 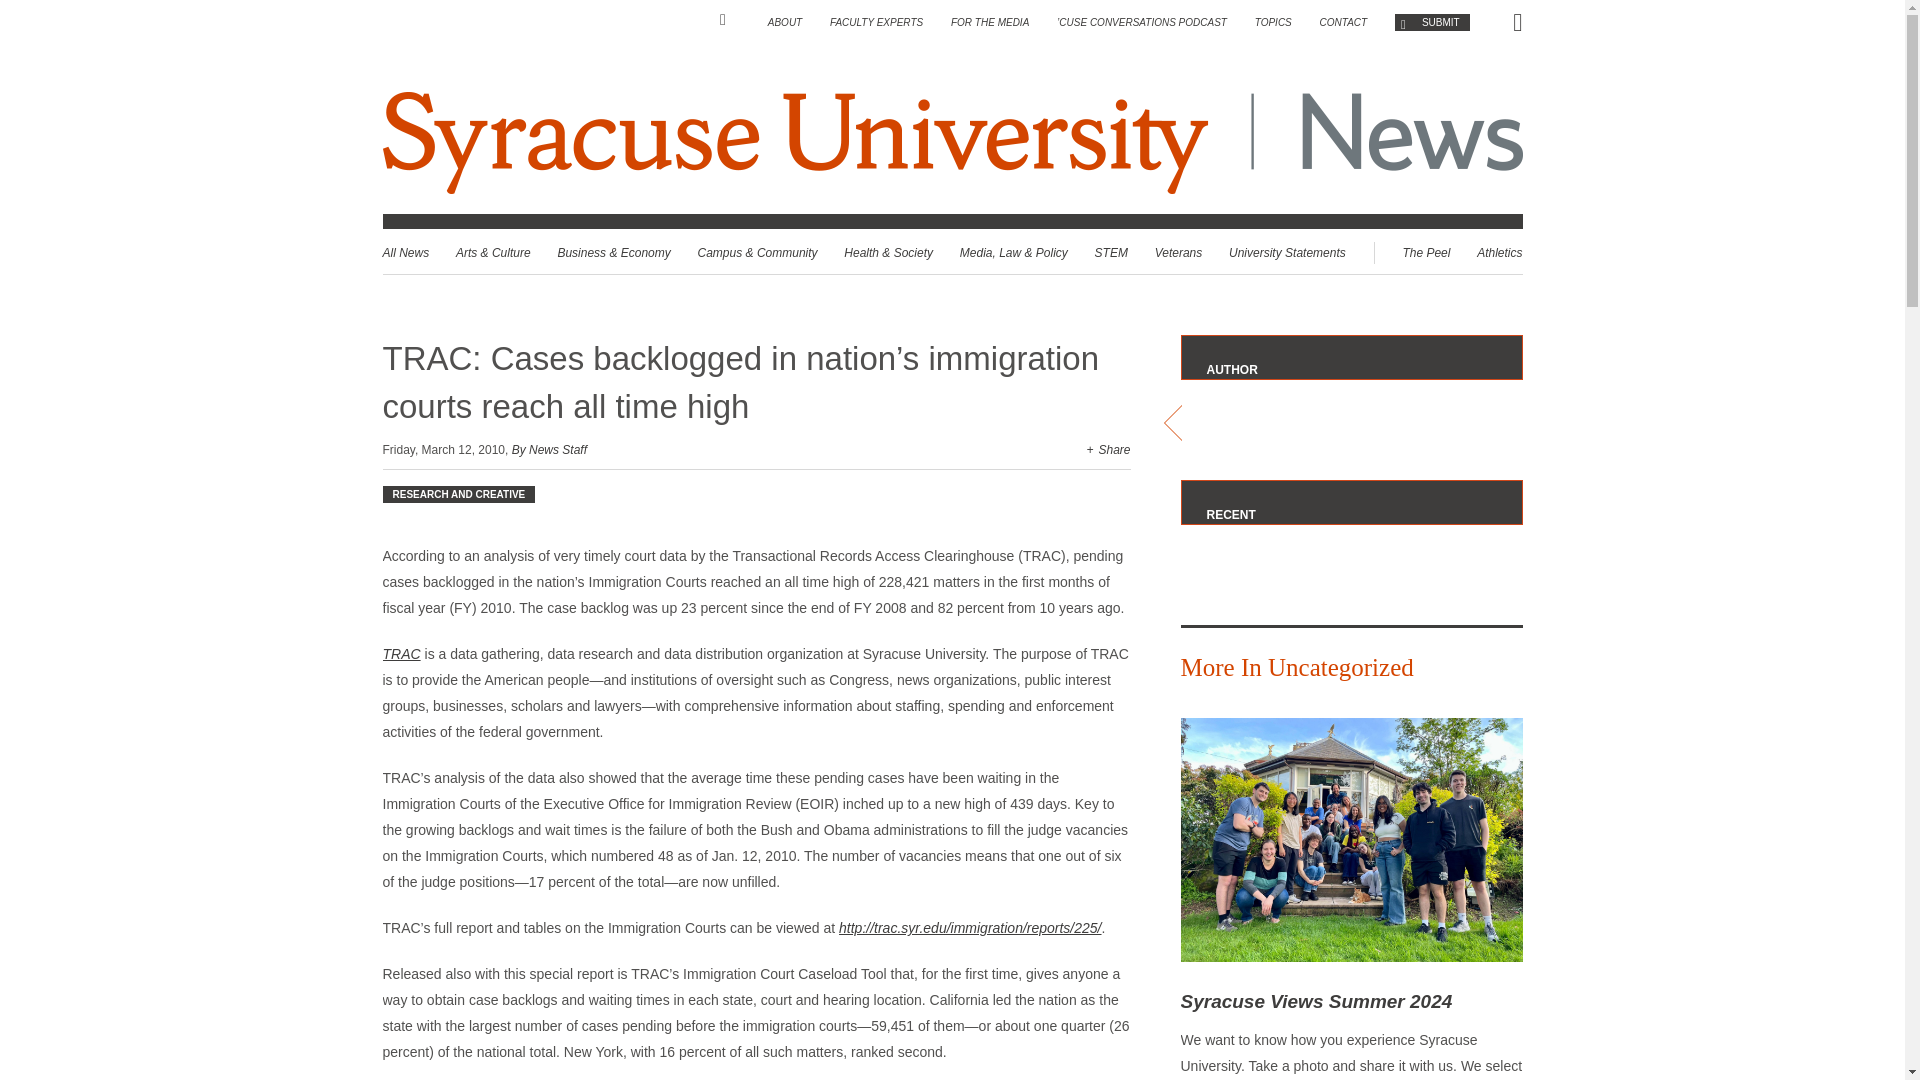 What do you see at coordinates (798, 142) in the screenshot?
I see `Syracuse University` at bounding box center [798, 142].